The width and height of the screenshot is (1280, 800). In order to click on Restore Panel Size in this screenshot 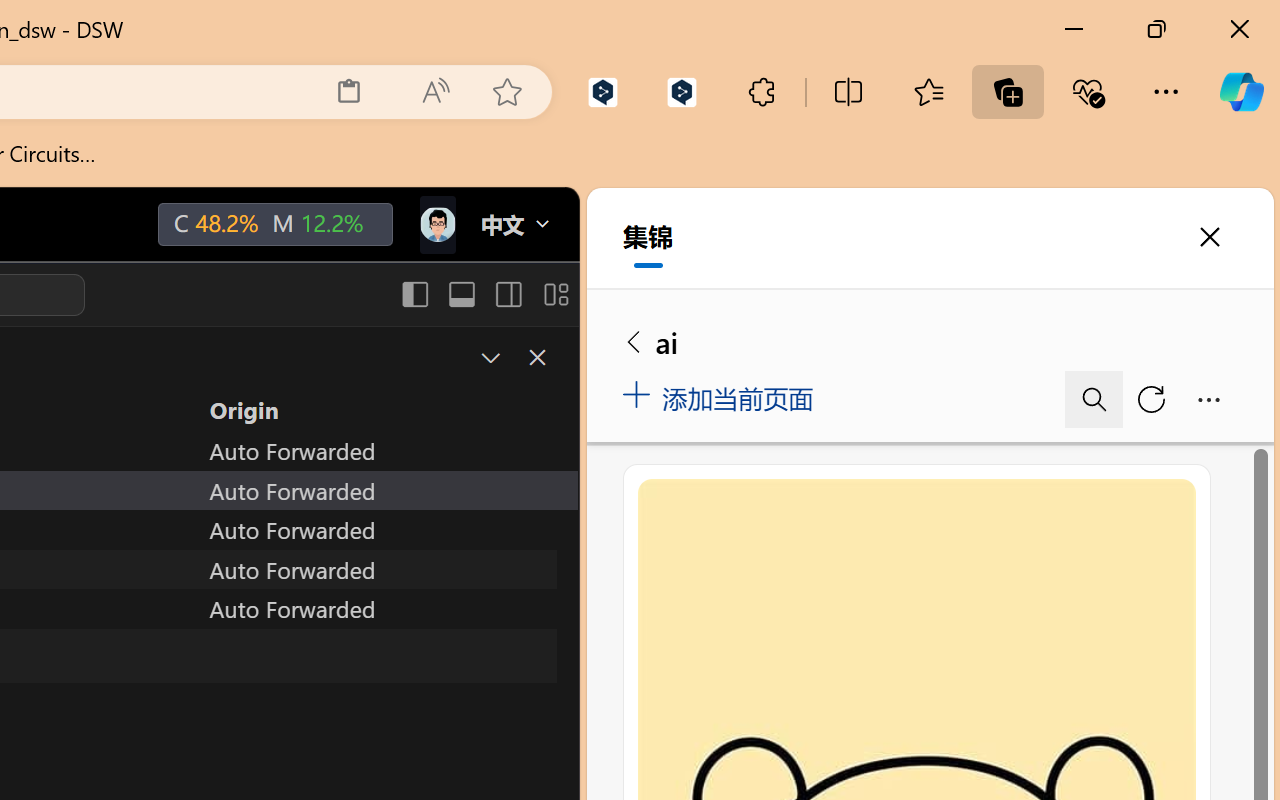, I will do `click(488, 357)`.